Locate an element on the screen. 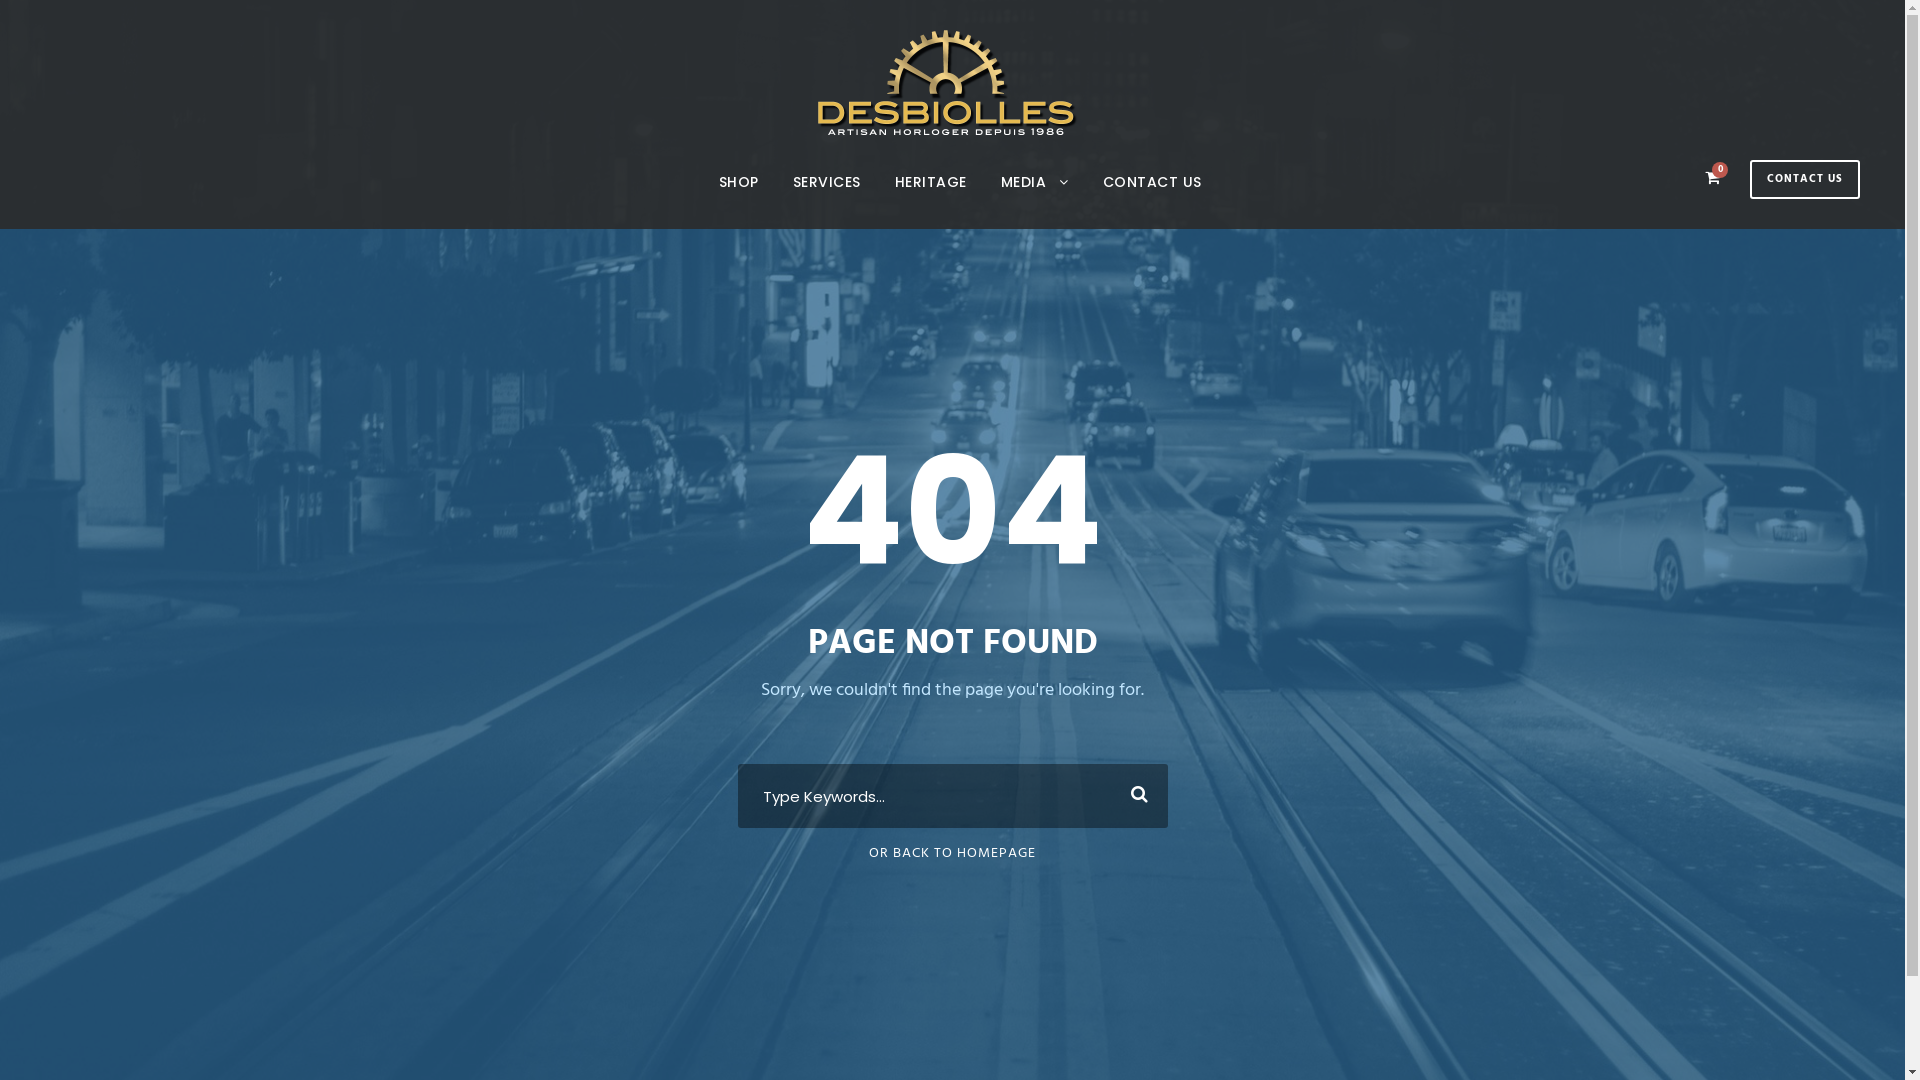 The height and width of the screenshot is (1080, 1920). SHOP is located at coordinates (738, 200).